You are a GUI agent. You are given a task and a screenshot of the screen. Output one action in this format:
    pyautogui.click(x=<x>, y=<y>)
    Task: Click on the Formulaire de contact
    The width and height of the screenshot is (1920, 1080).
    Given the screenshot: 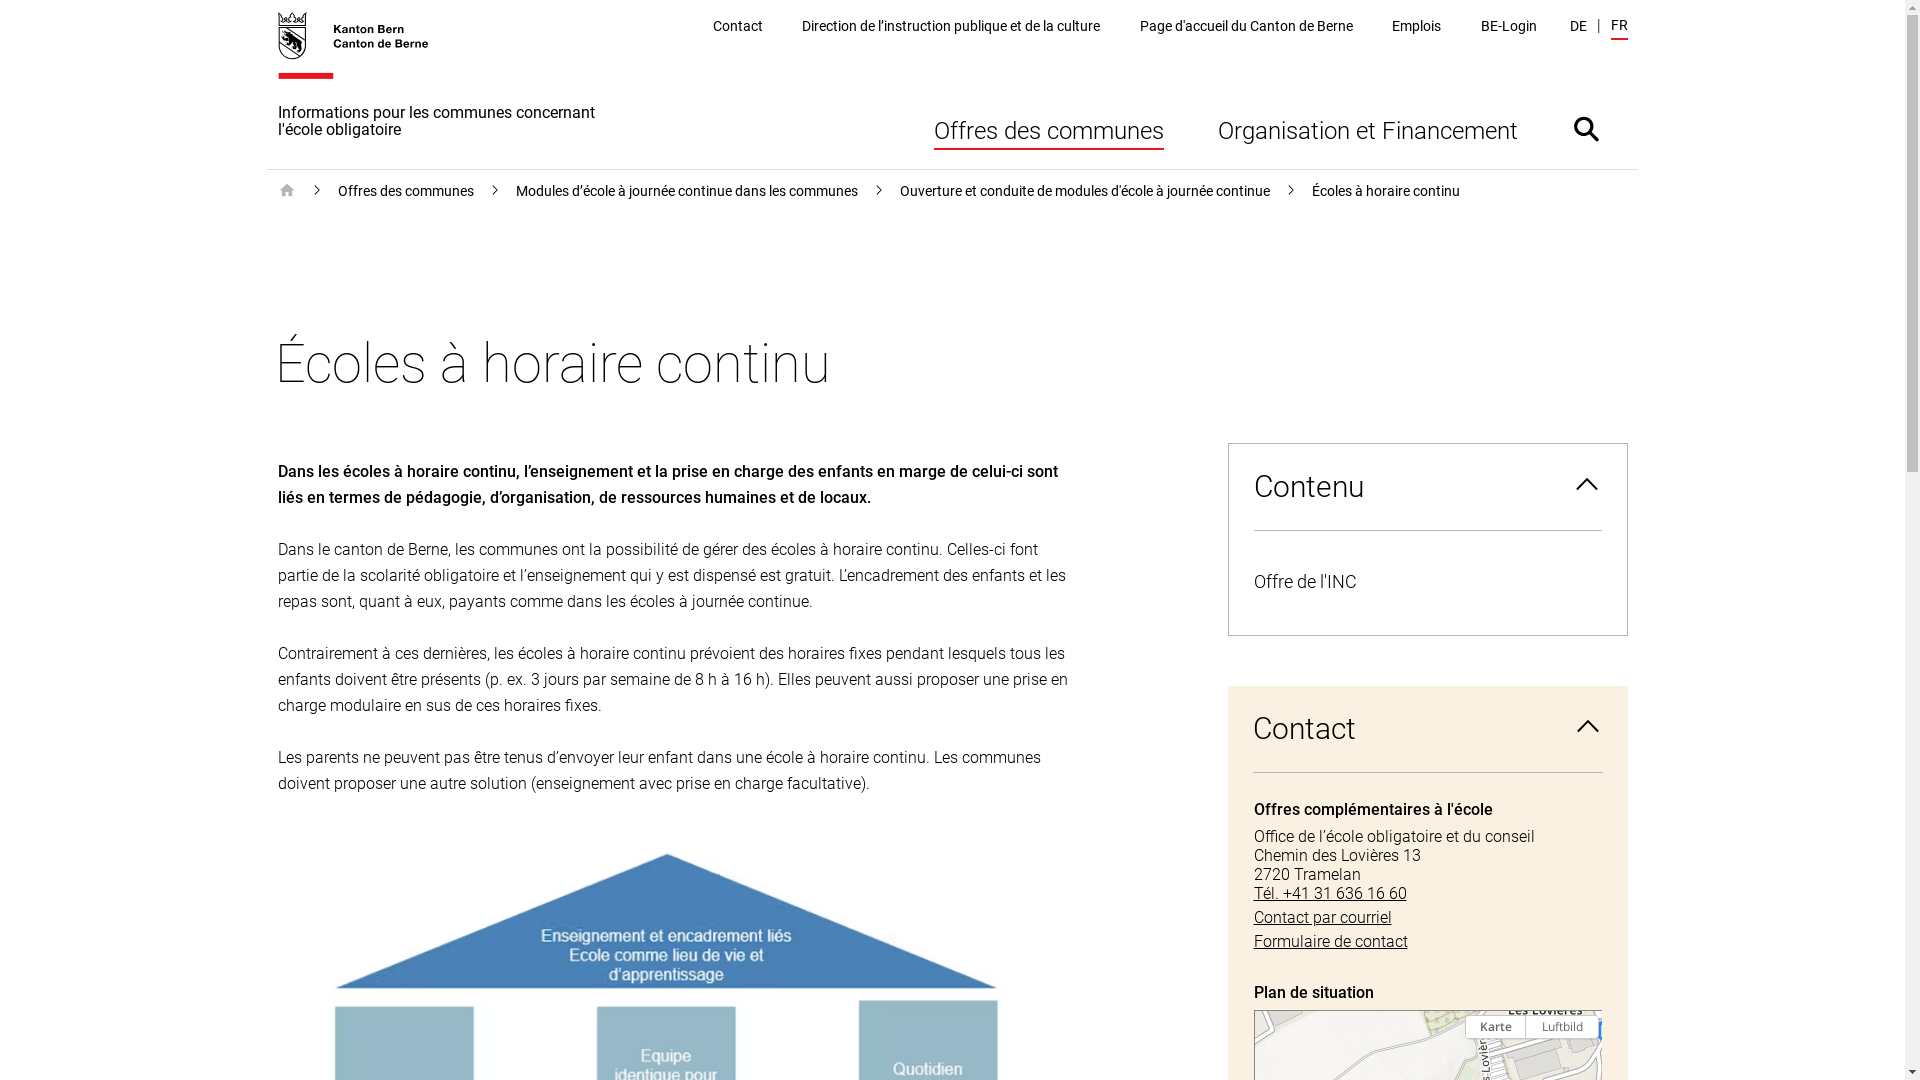 What is the action you would take?
    pyautogui.click(x=1428, y=942)
    